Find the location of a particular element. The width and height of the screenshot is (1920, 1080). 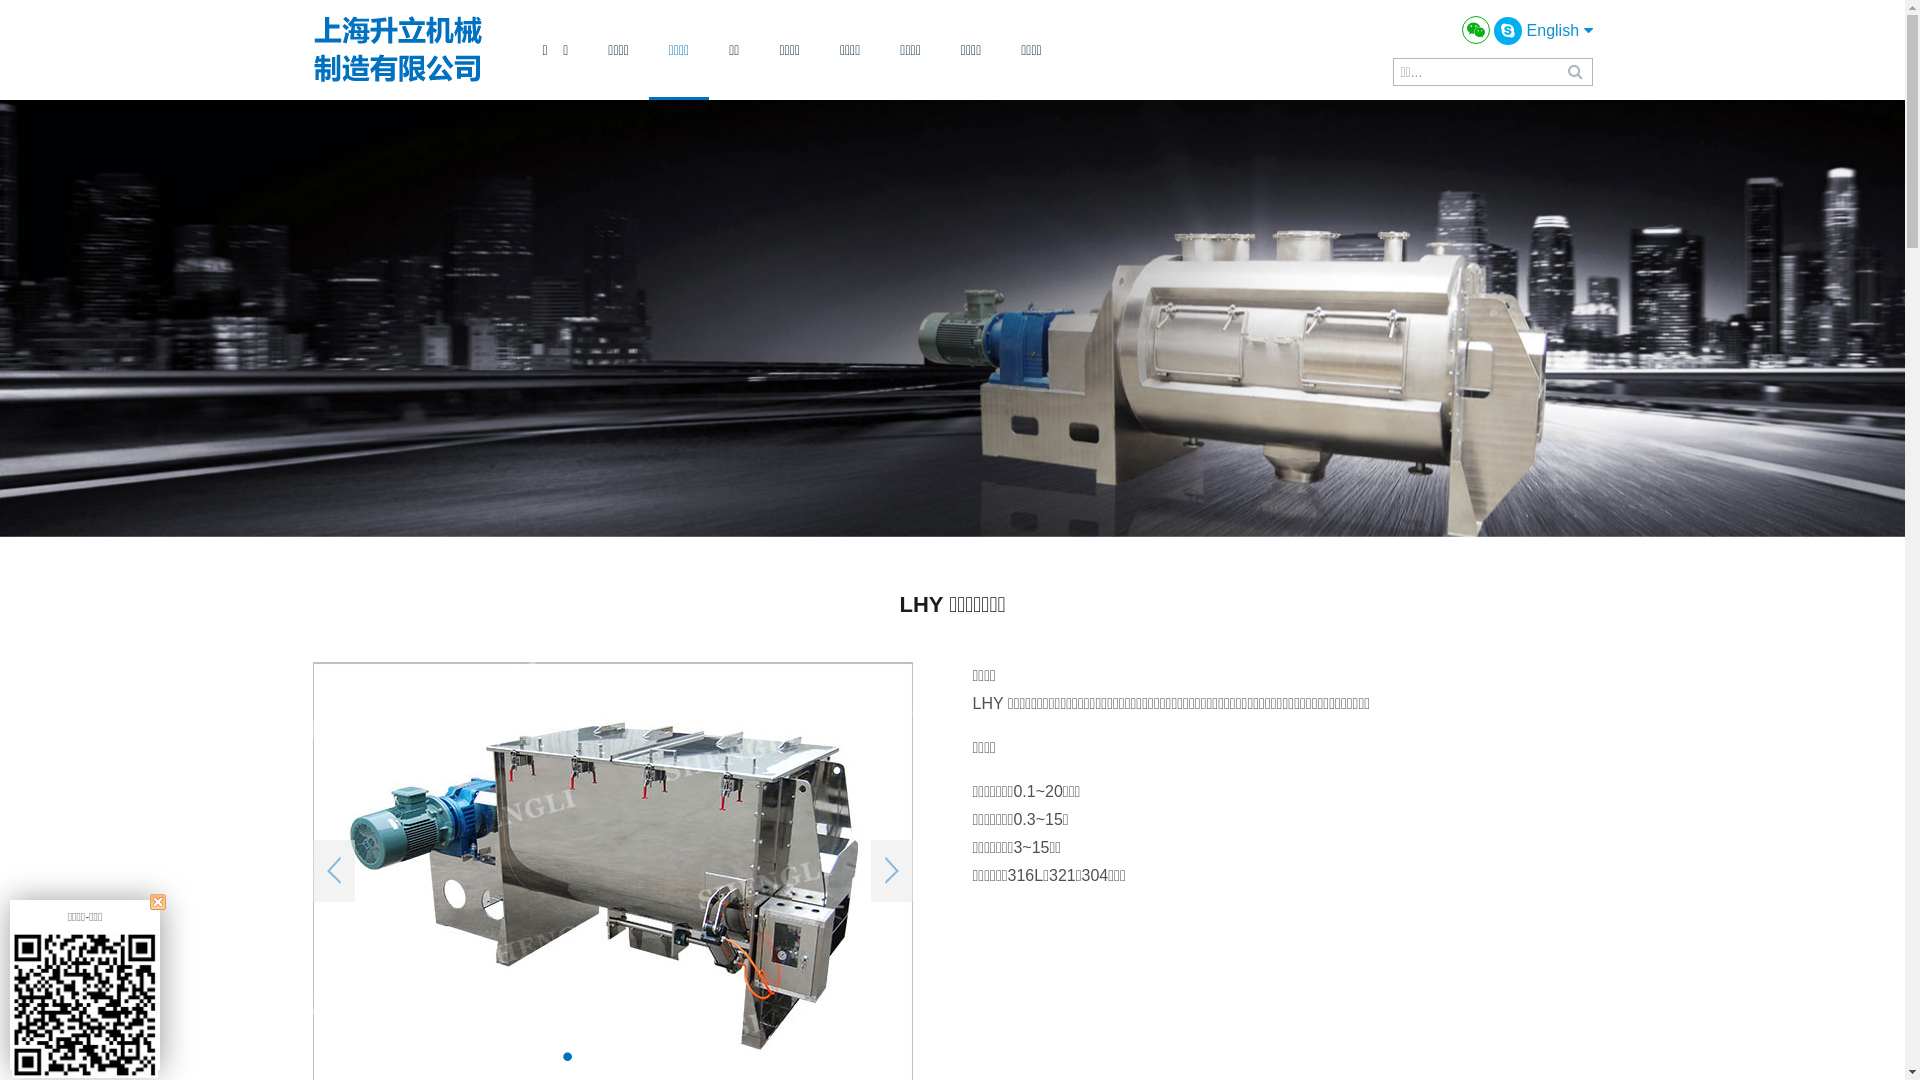

1 is located at coordinates (568, 1056).